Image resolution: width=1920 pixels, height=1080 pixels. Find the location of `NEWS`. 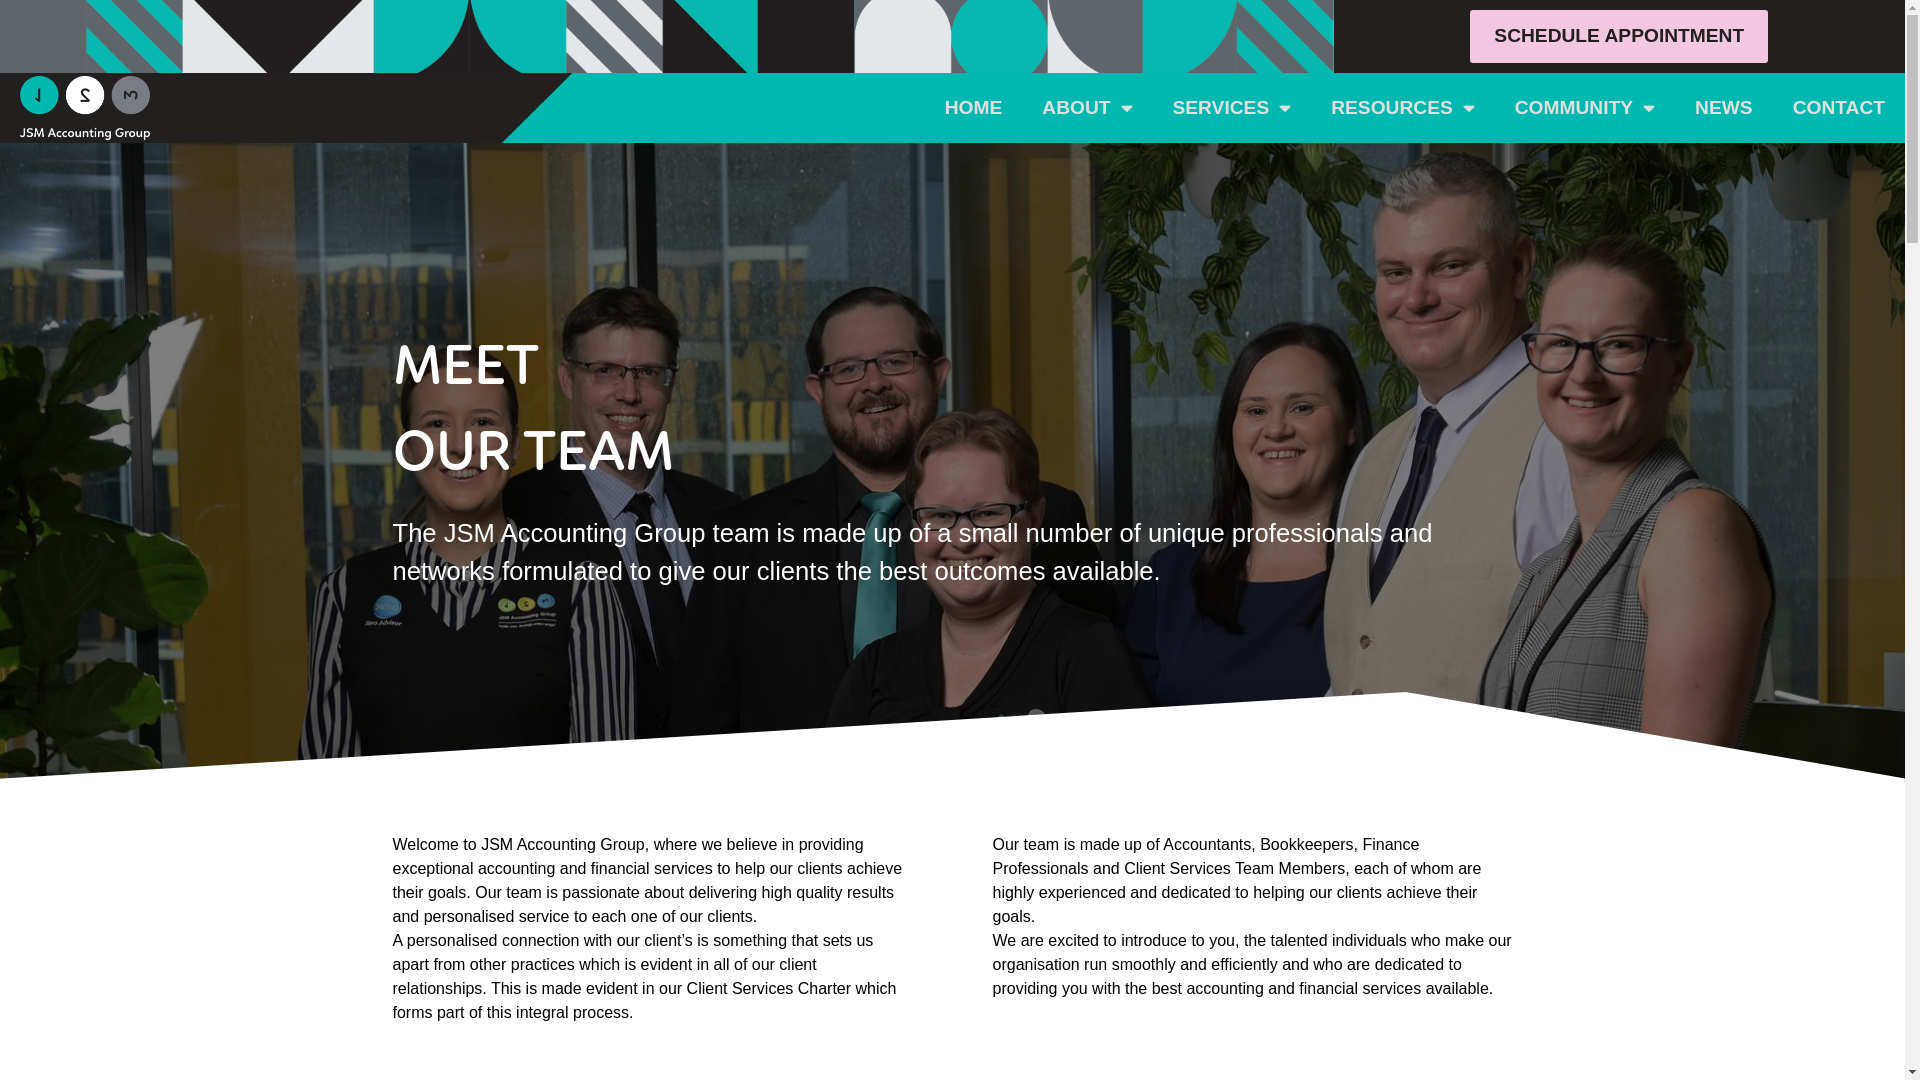

NEWS is located at coordinates (1724, 108).